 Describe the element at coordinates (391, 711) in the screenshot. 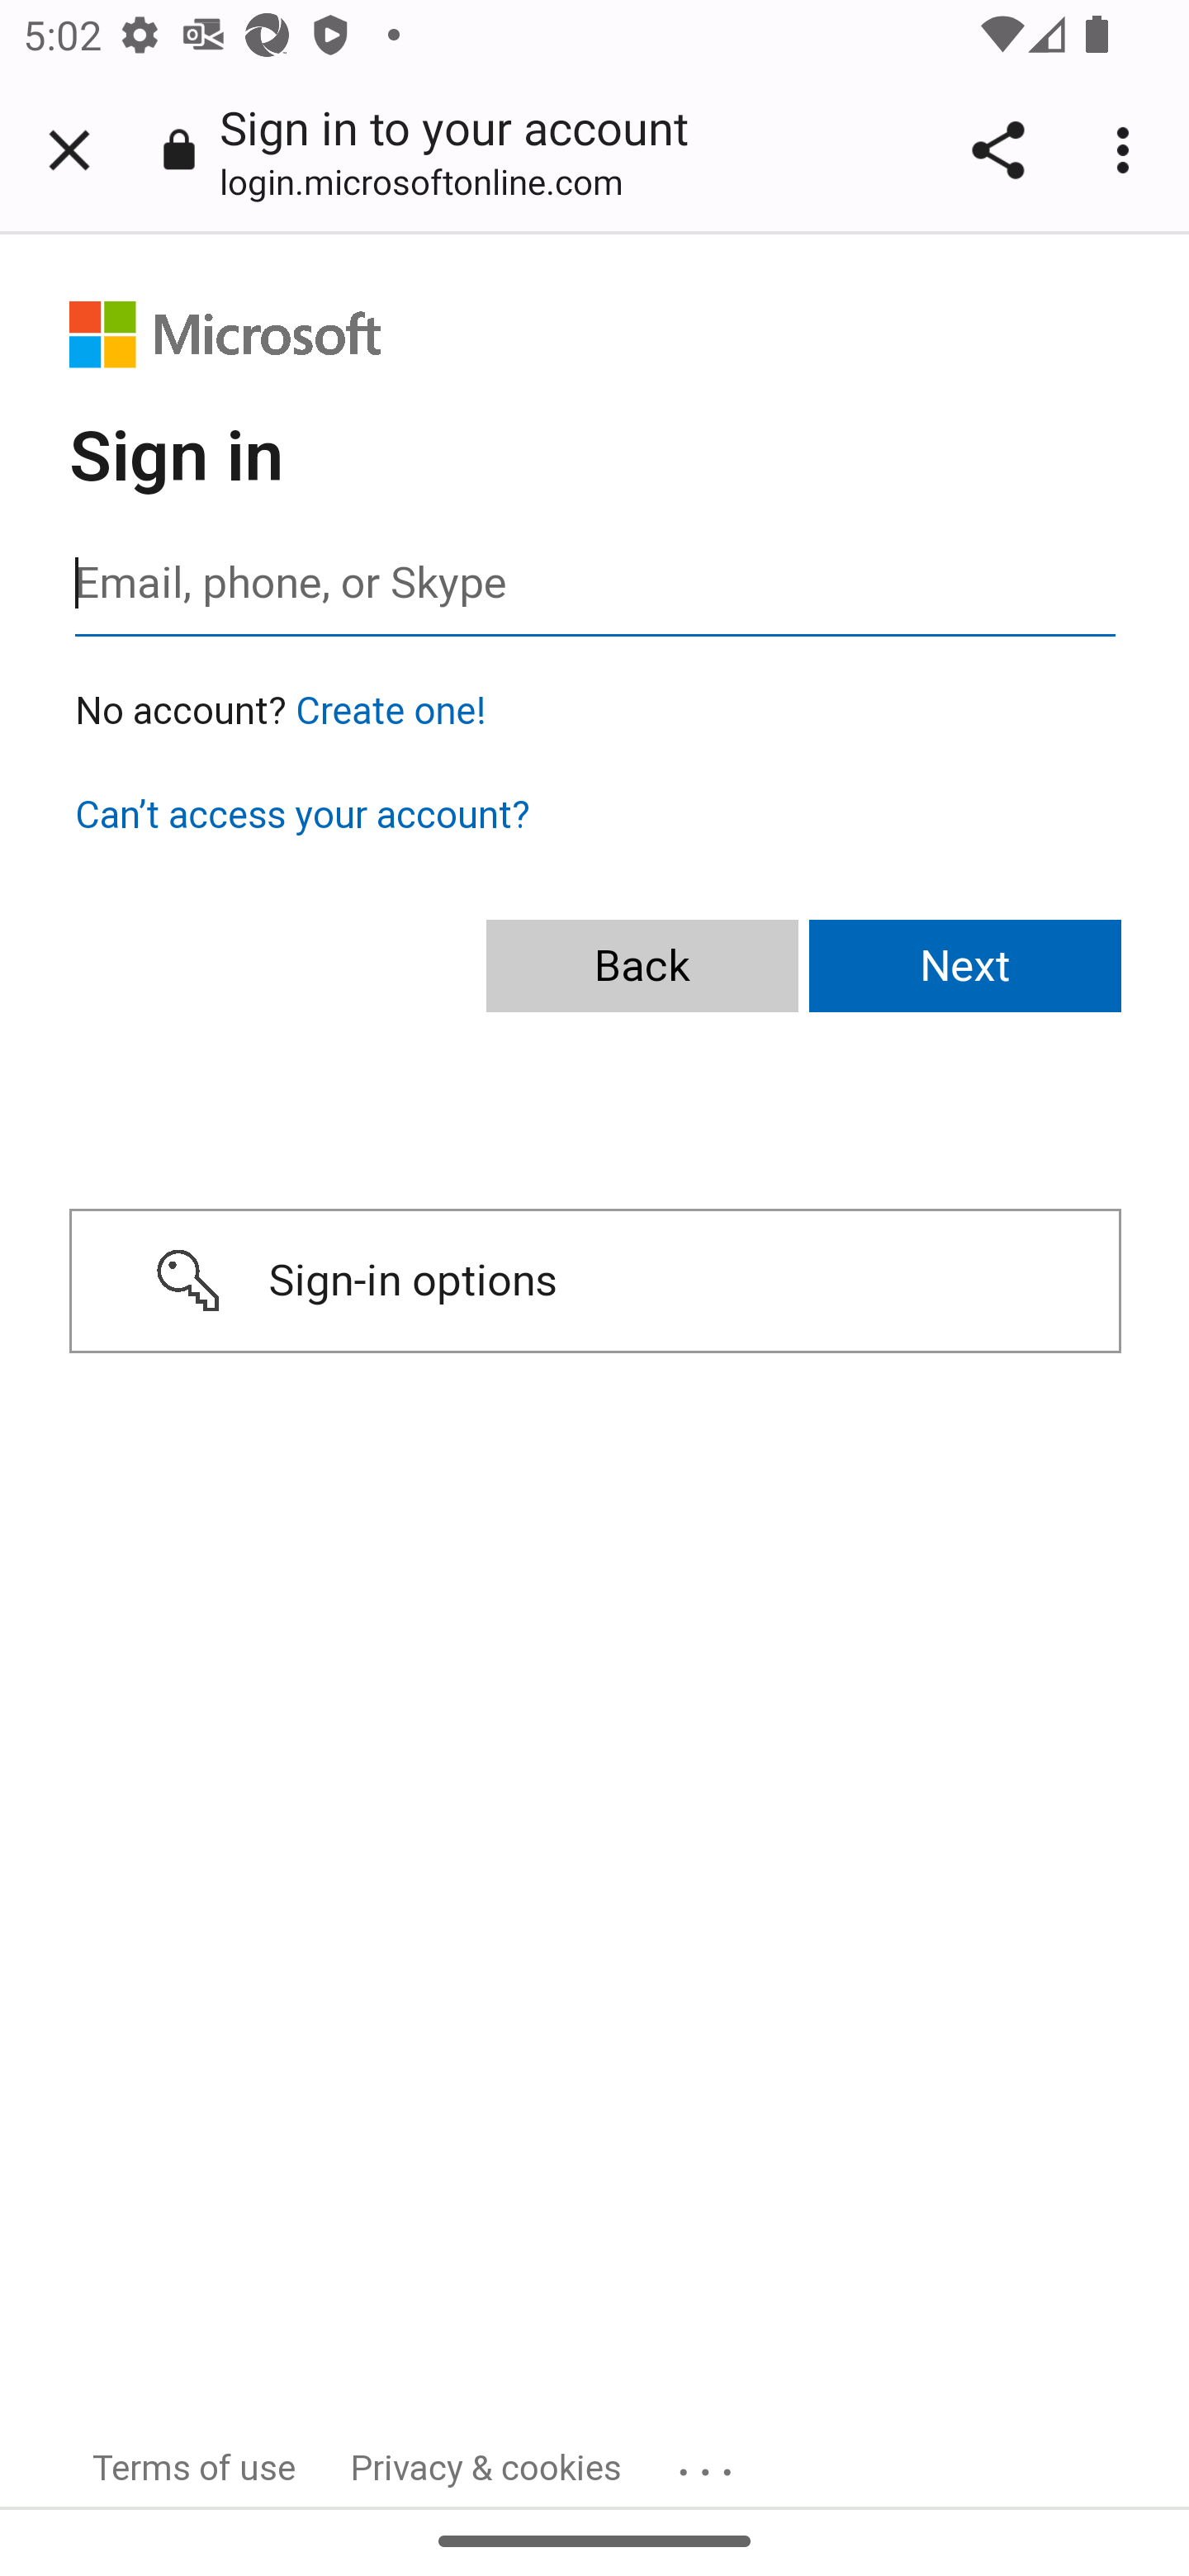

I see `Create a Microsoft account Create one!` at that location.